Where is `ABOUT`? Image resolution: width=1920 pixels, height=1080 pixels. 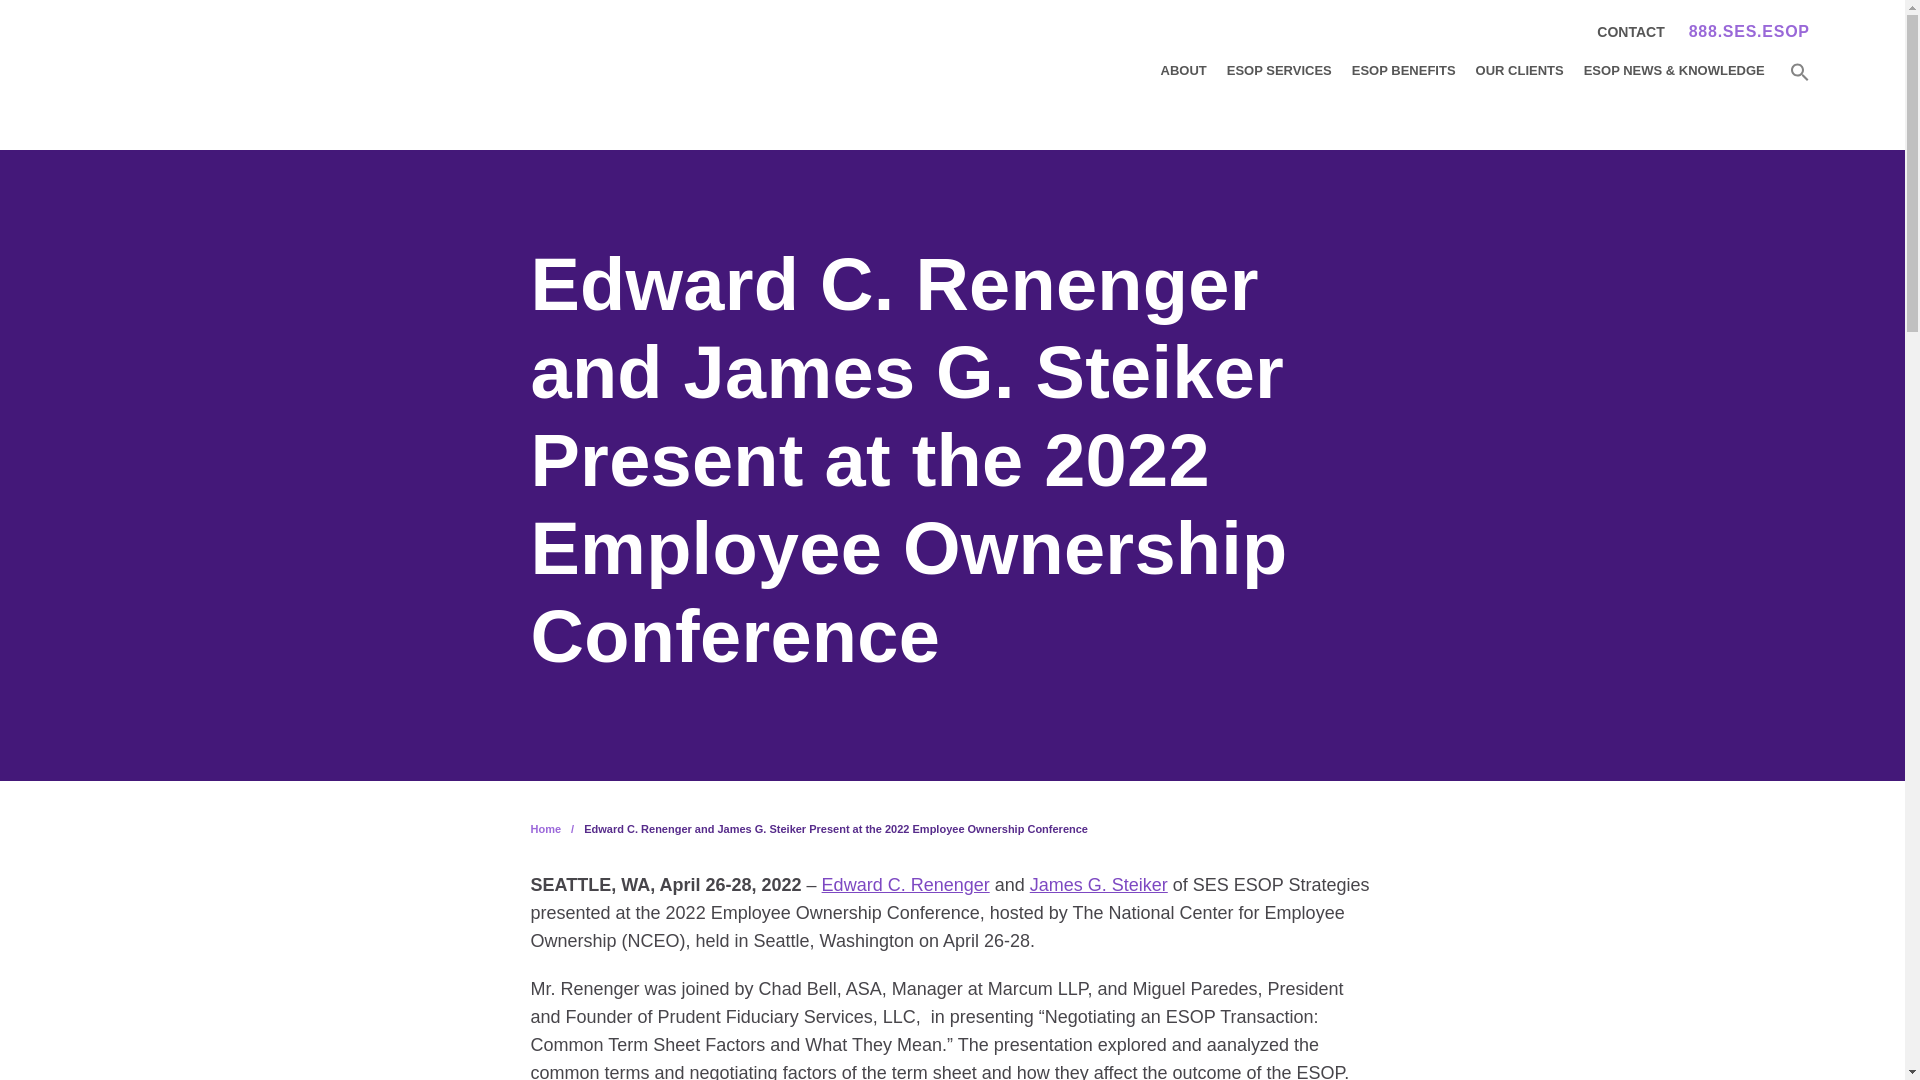 ABOUT is located at coordinates (1184, 70).